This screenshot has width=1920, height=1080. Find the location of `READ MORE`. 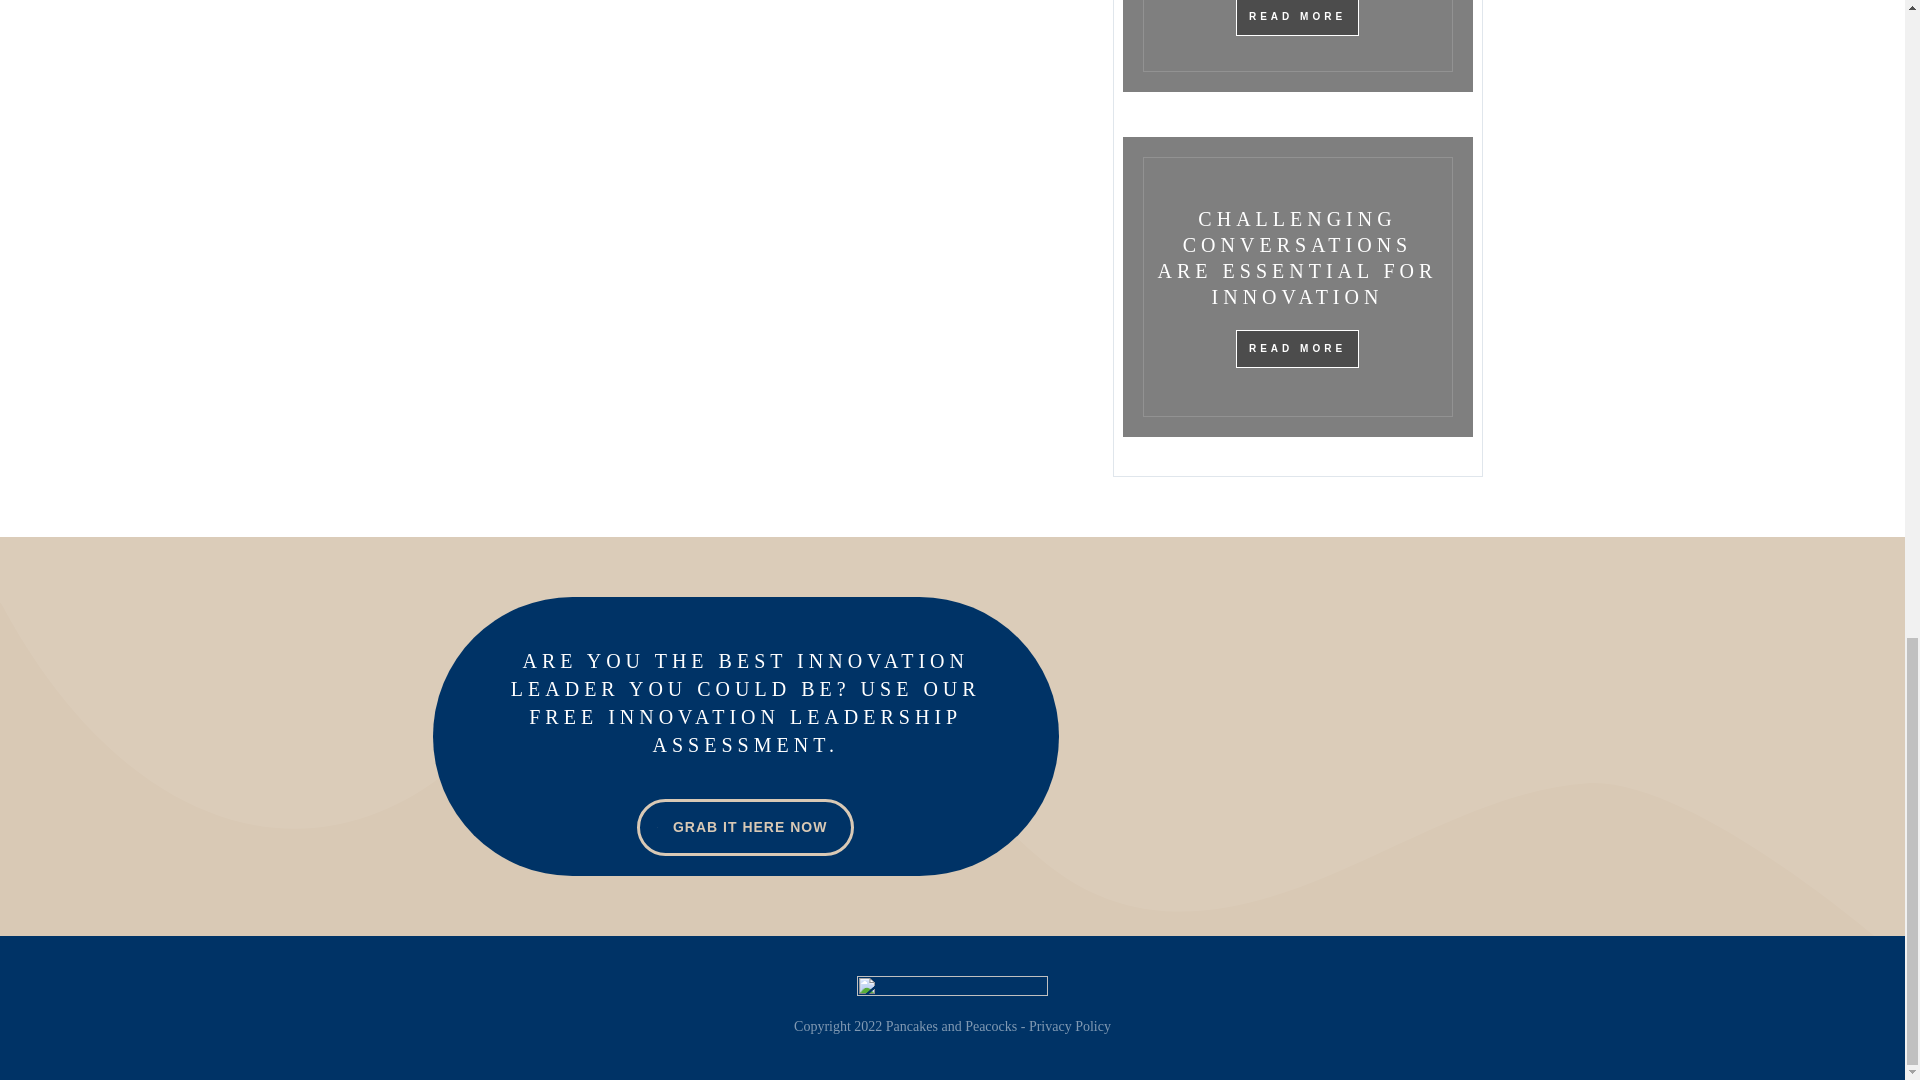

READ MORE is located at coordinates (1298, 18).